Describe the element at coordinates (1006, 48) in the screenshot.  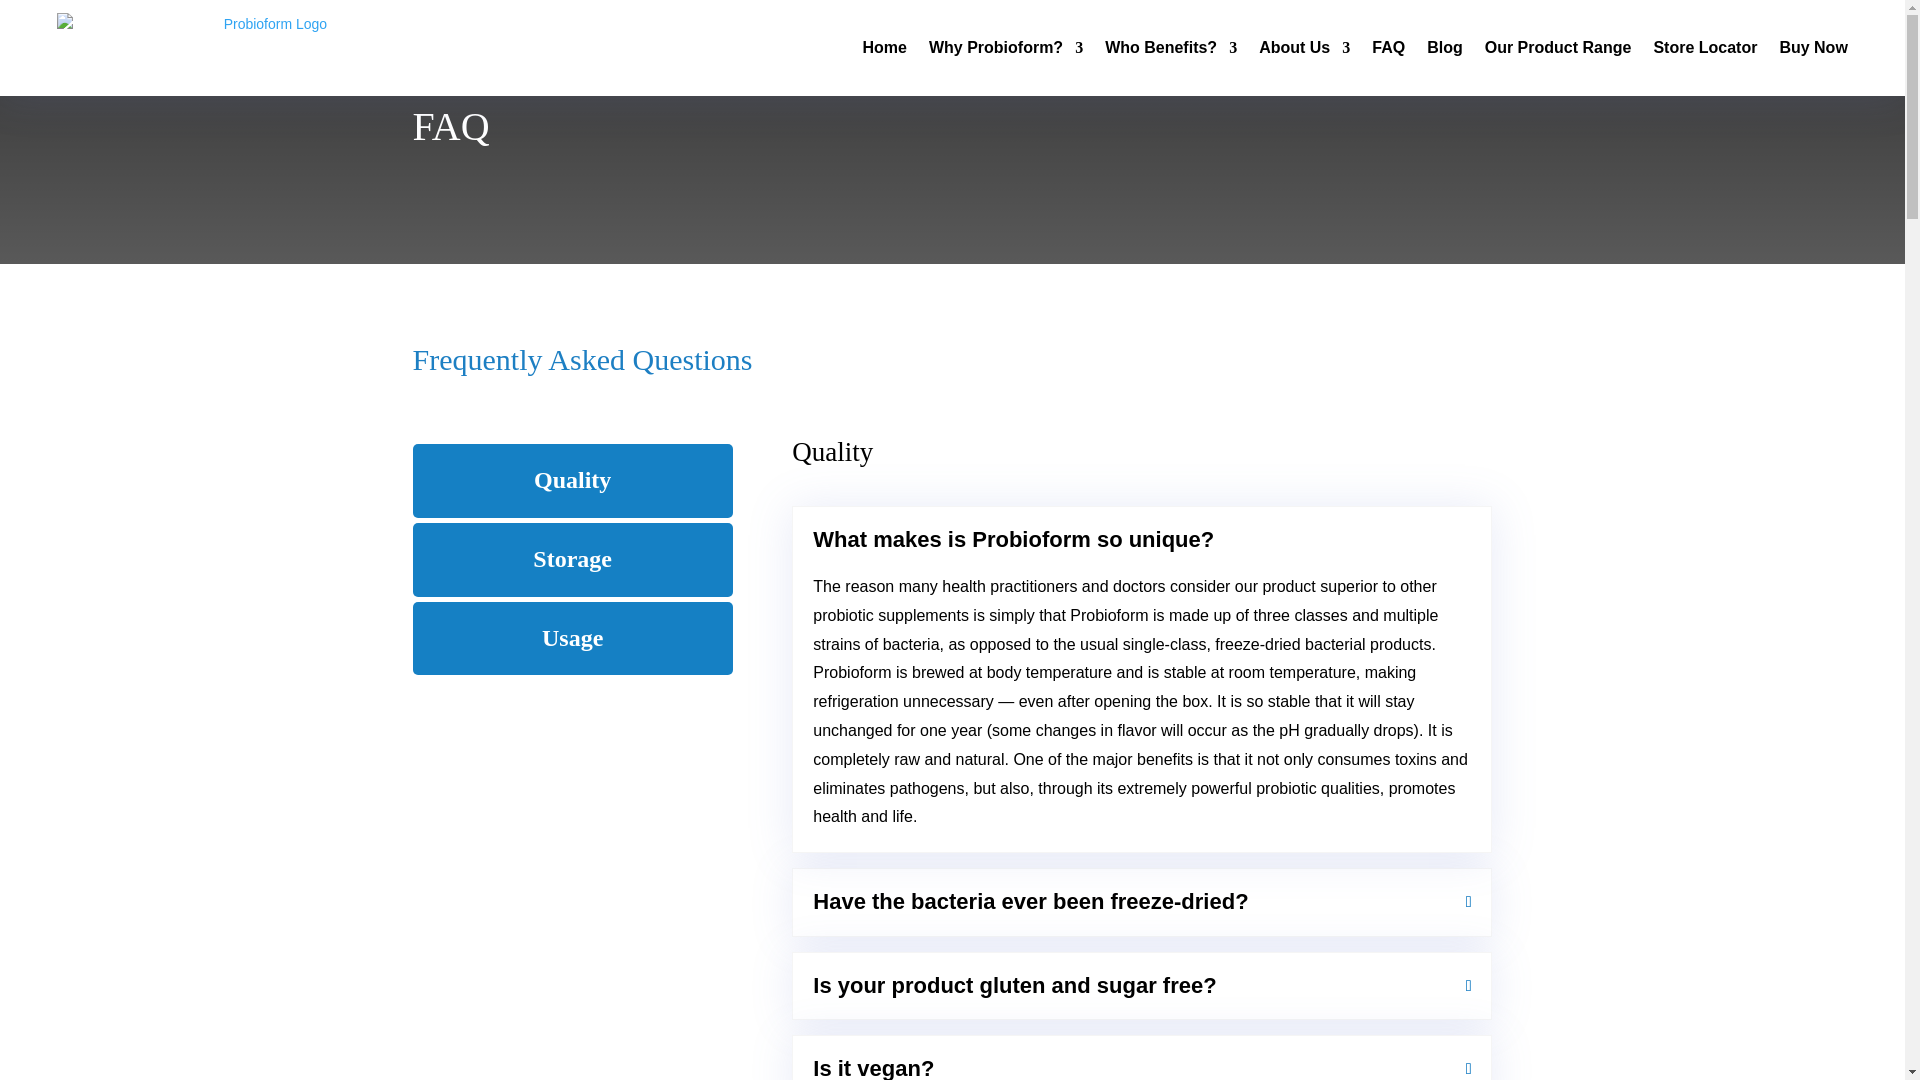
I see `Why Probioform?` at that location.